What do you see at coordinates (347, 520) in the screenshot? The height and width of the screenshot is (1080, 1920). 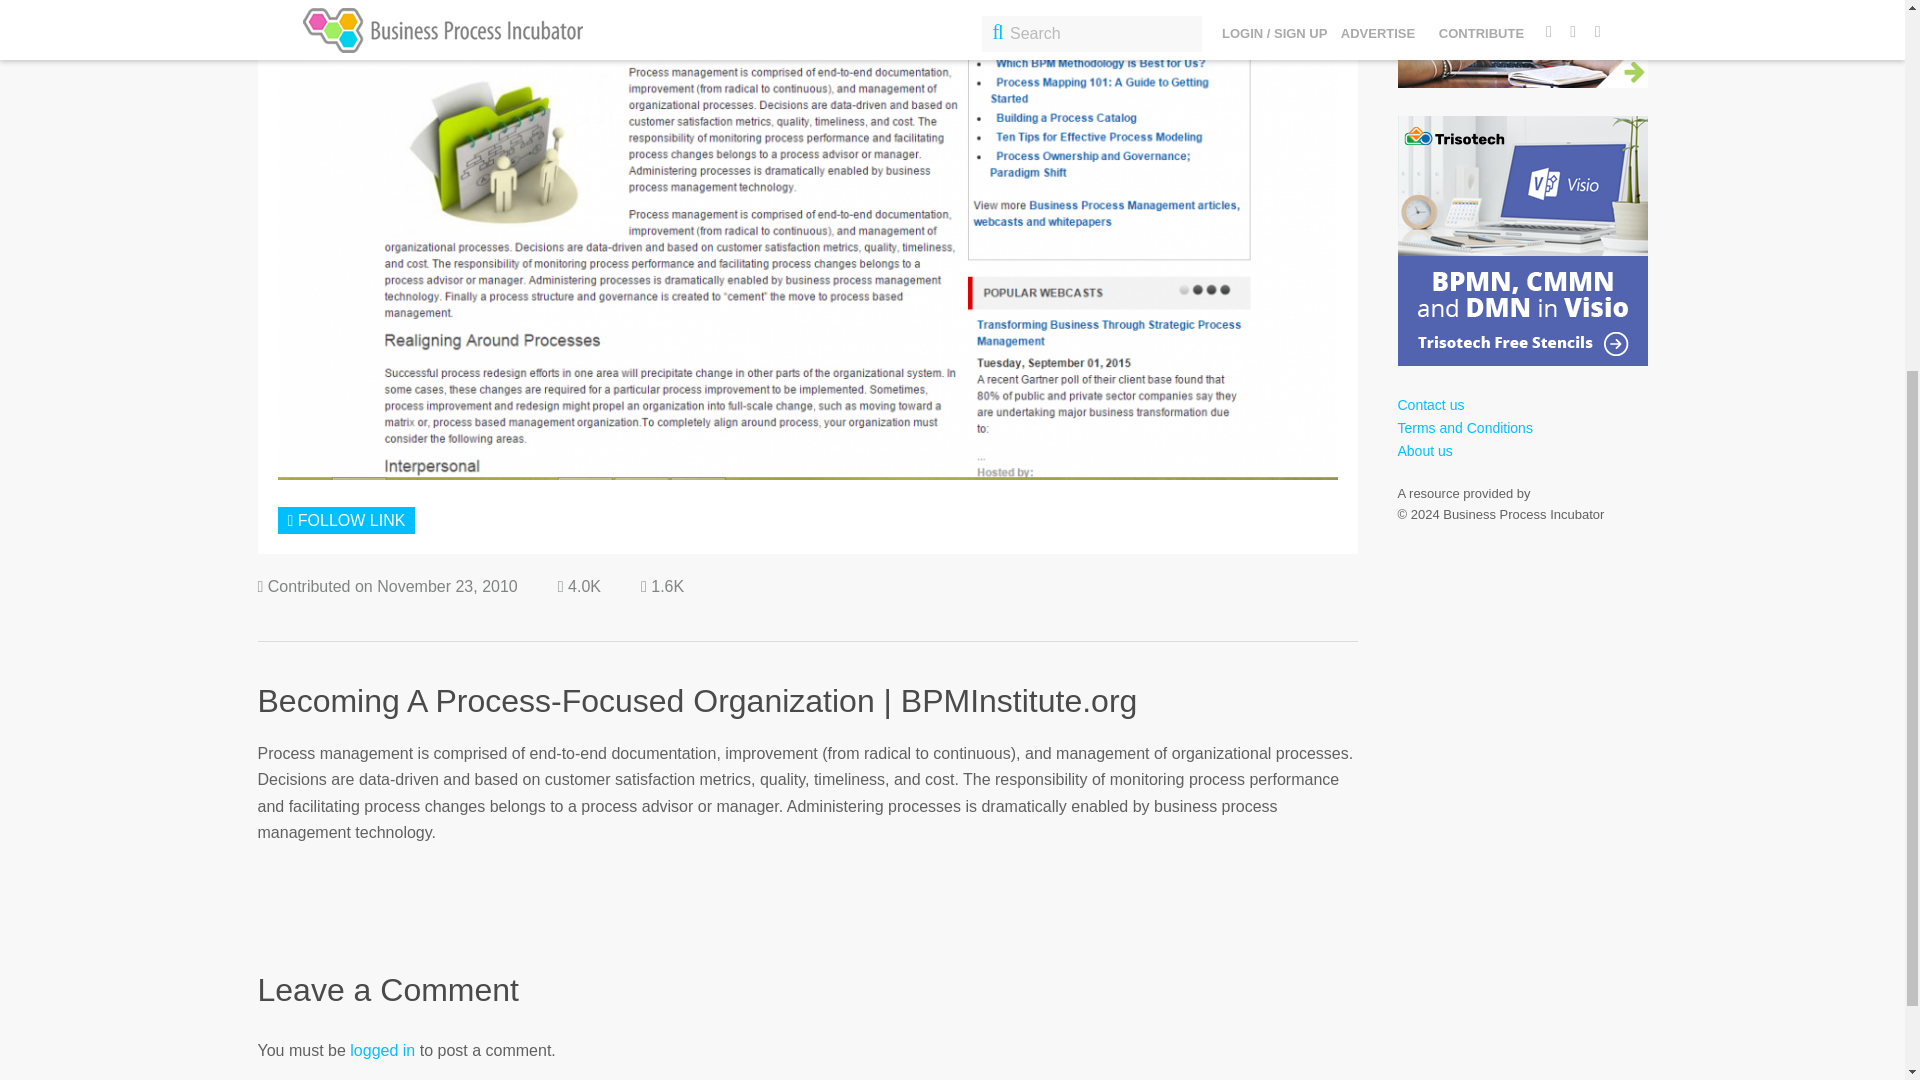 I see `Login or Sign Up` at bounding box center [347, 520].